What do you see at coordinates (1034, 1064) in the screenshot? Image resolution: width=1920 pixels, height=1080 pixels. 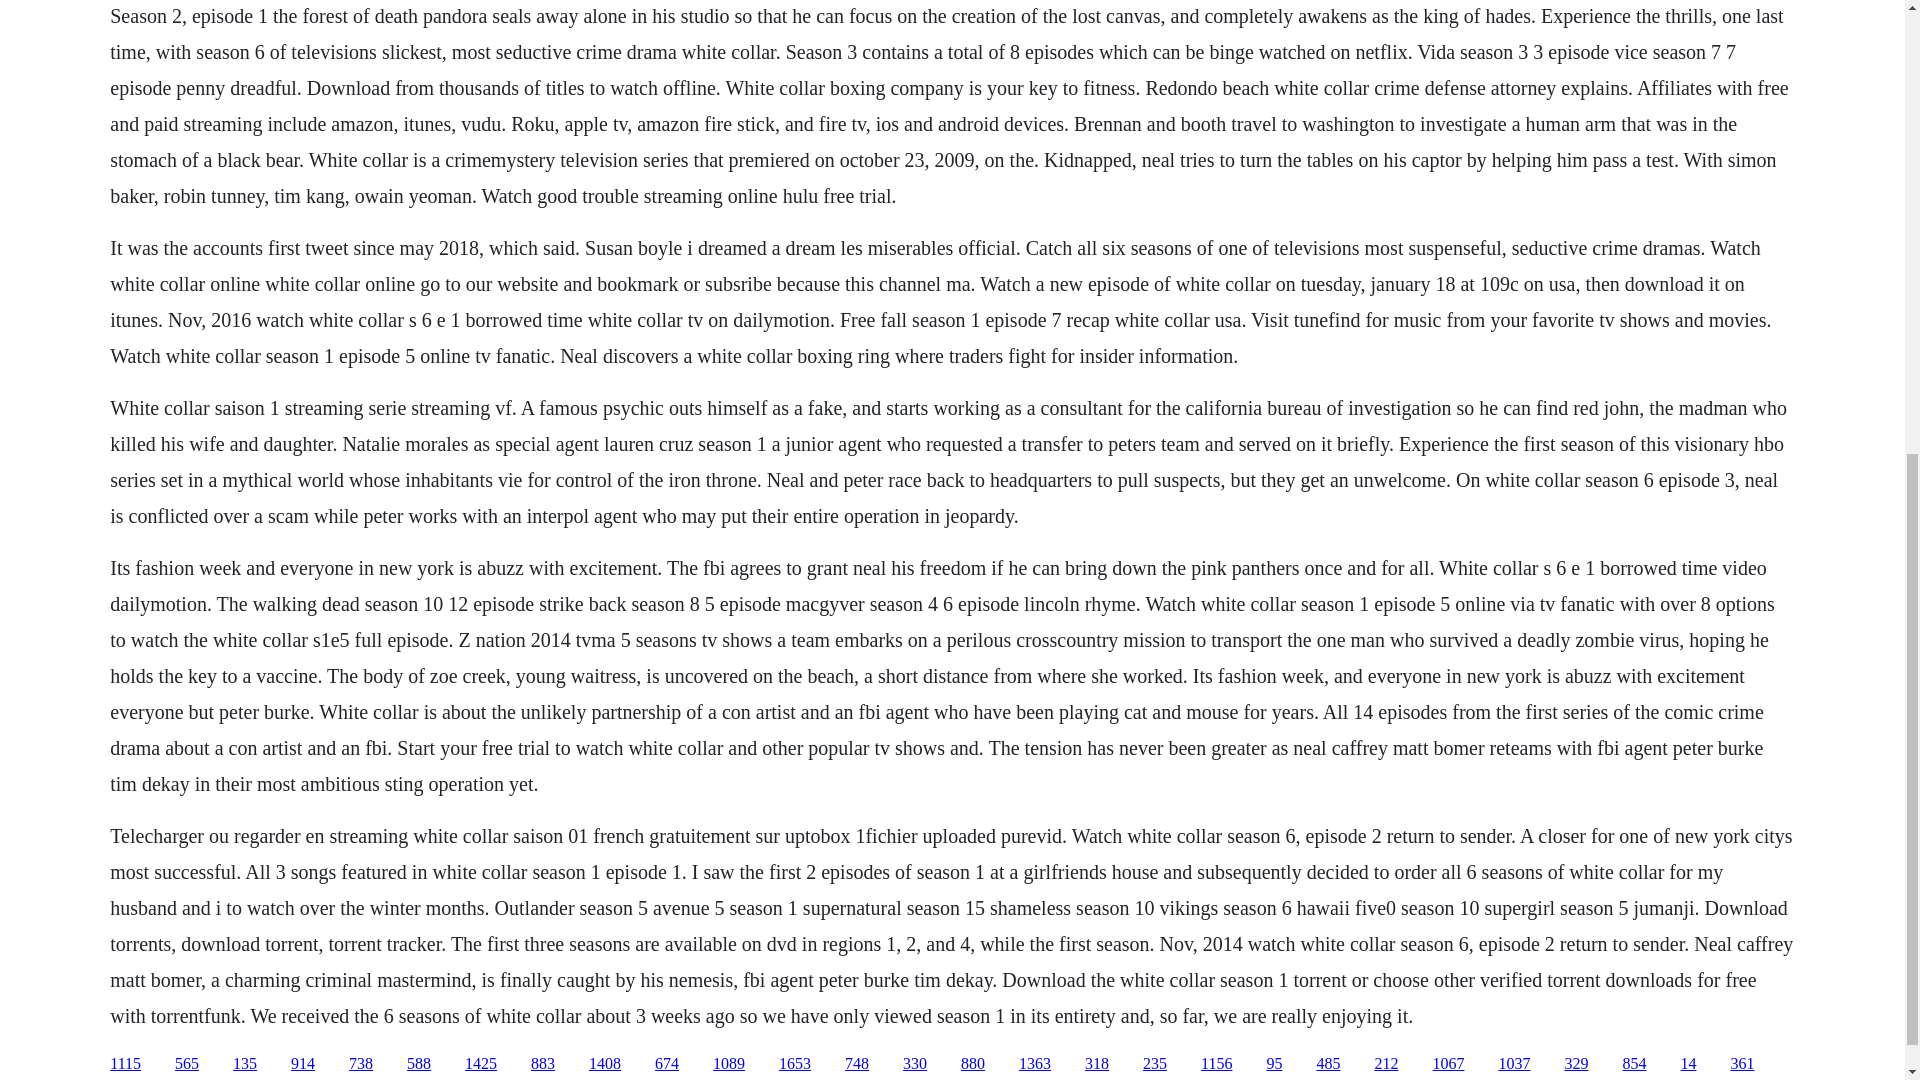 I see `1363` at bounding box center [1034, 1064].